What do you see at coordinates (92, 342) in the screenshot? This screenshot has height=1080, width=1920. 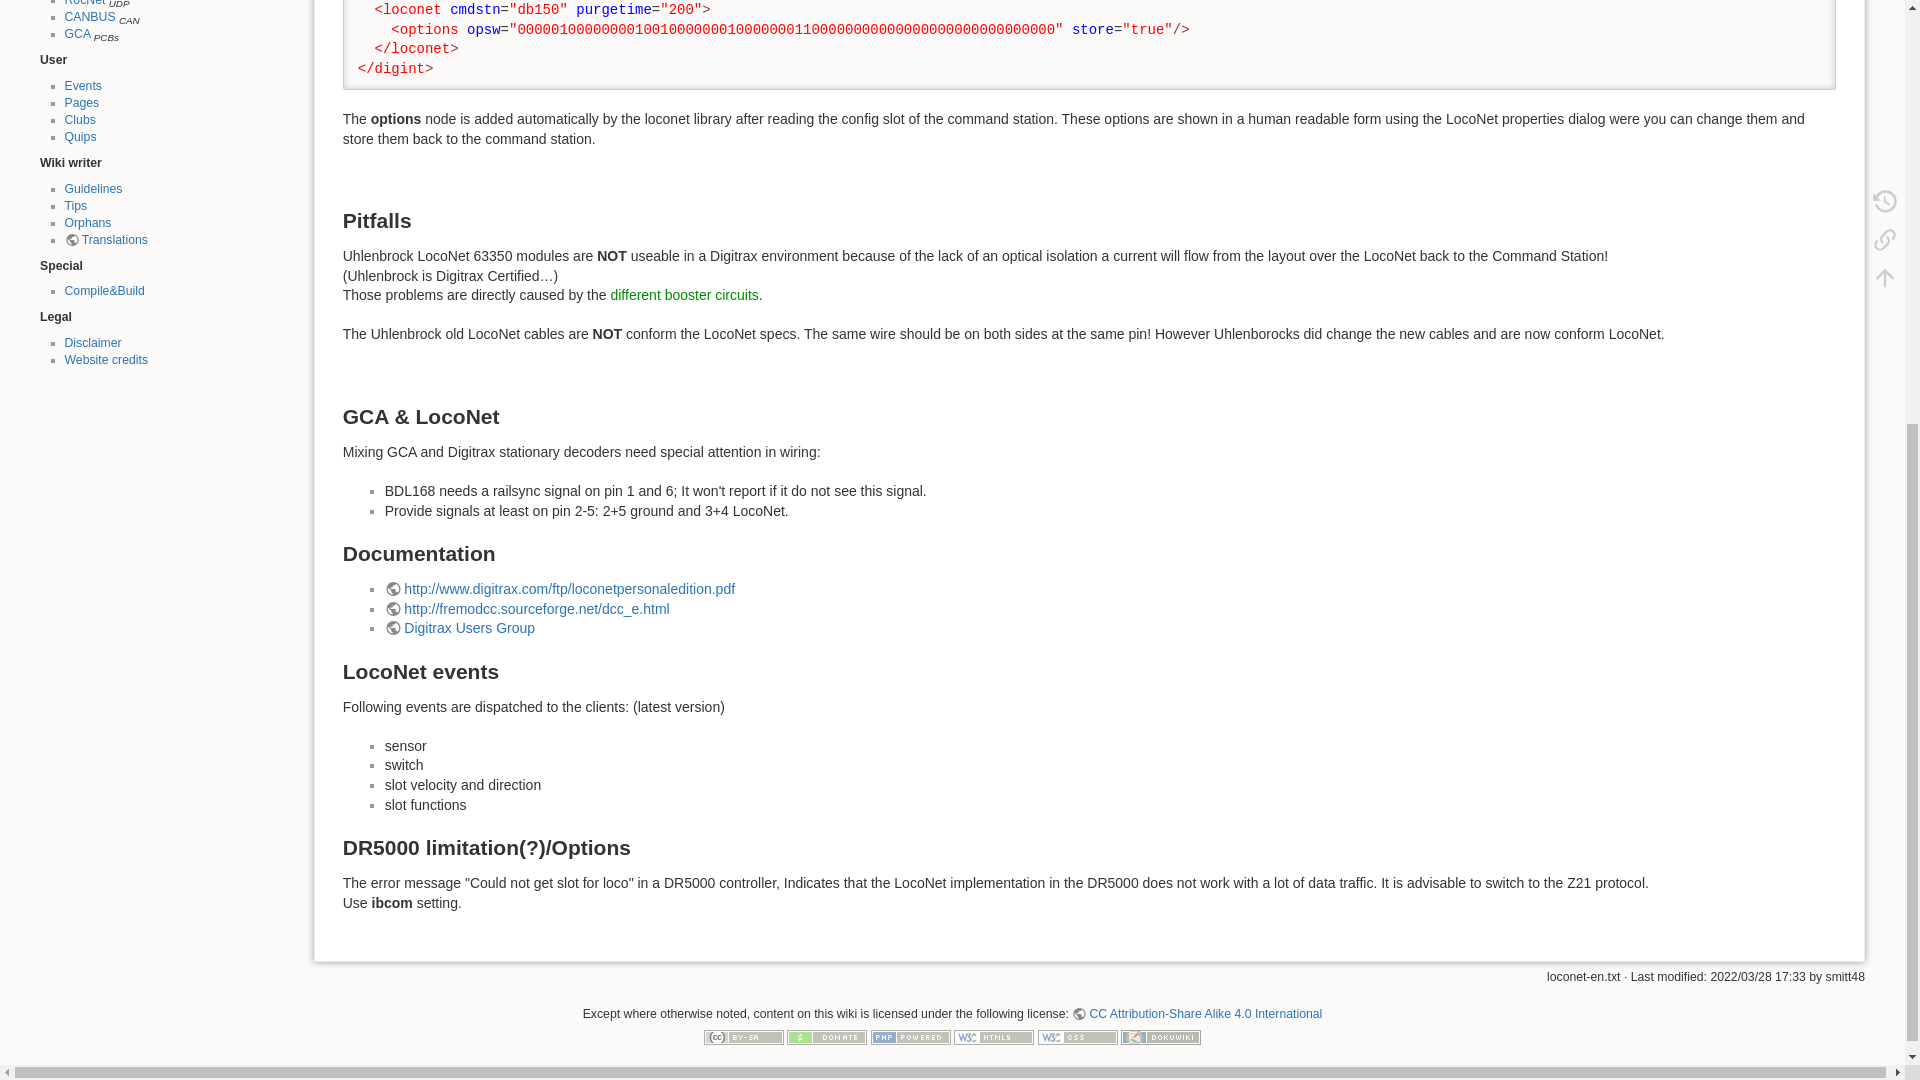 I see `Disclaimer` at bounding box center [92, 342].